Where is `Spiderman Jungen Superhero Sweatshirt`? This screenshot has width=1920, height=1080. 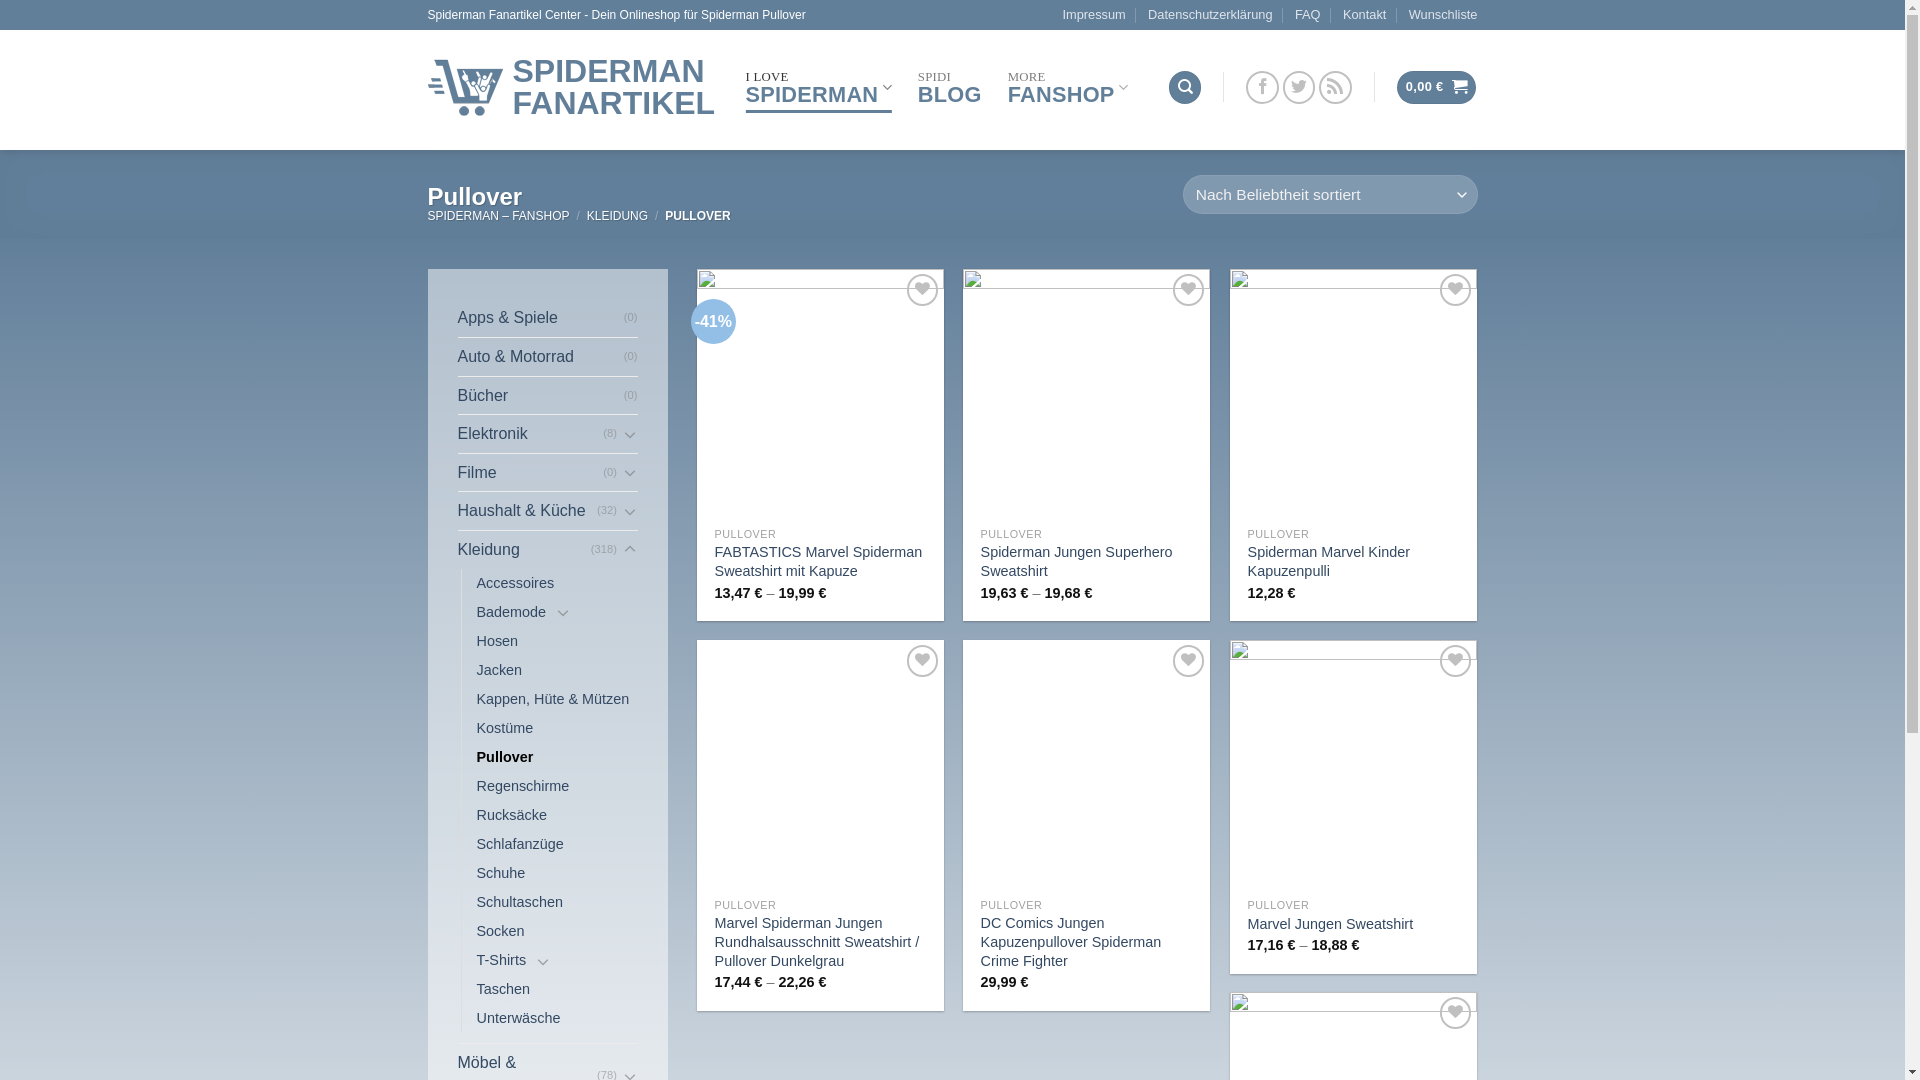
Spiderman Jungen Superhero Sweatshirt is located at coordinates (1088, 562).